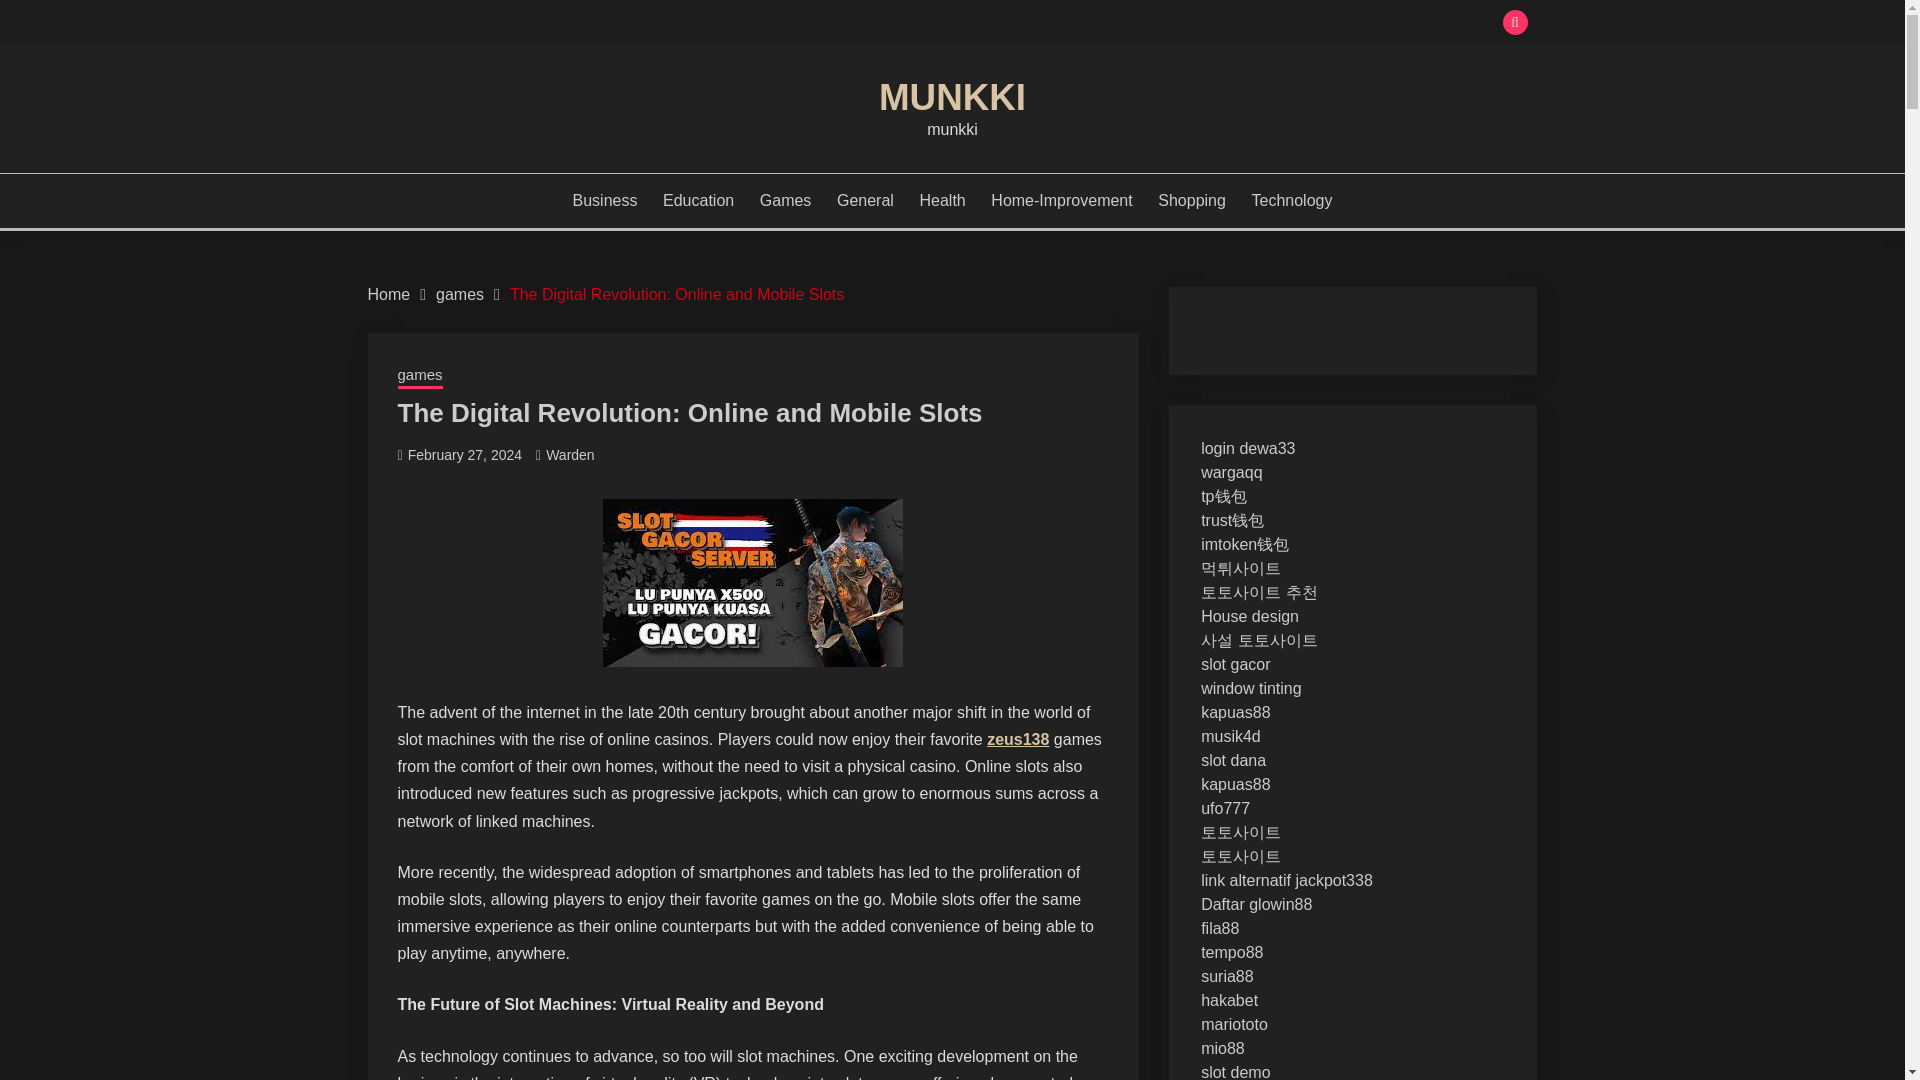  Describe the element at coordinates (1292, 200) in the screenshot. I see `Technology` at that location.